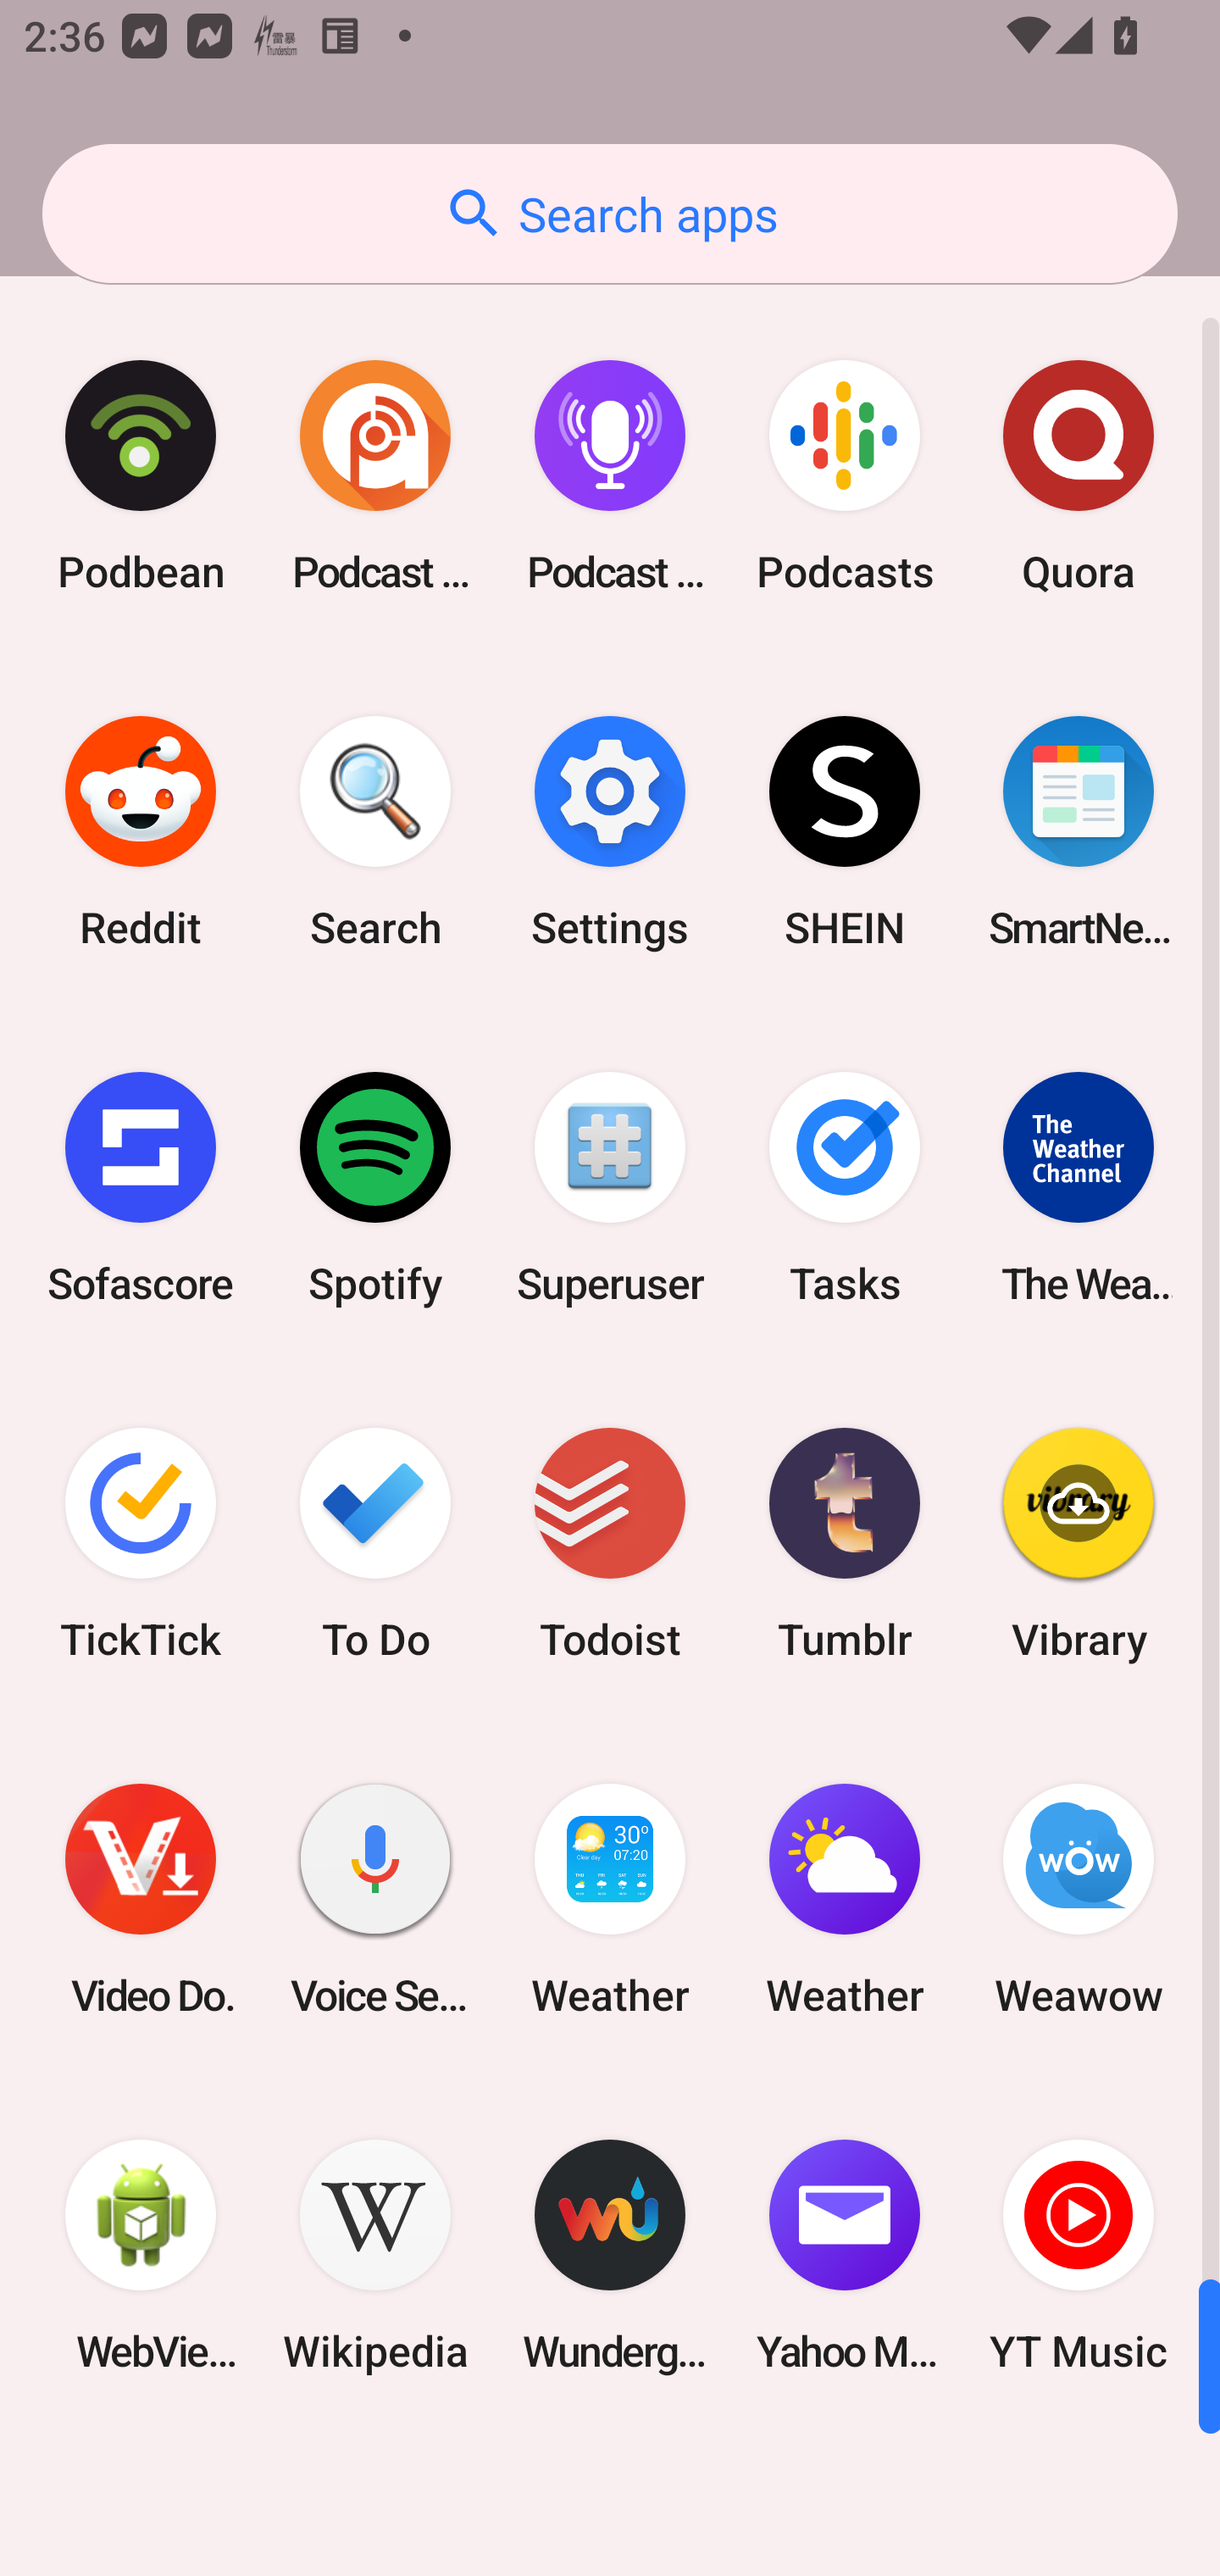 Image resolution: width=1220 pixels, height=2576 pixels. Describe the element at coordinates (141, 1900) in the screenshot. I see `Video Downloader & Ace Player` at that location.